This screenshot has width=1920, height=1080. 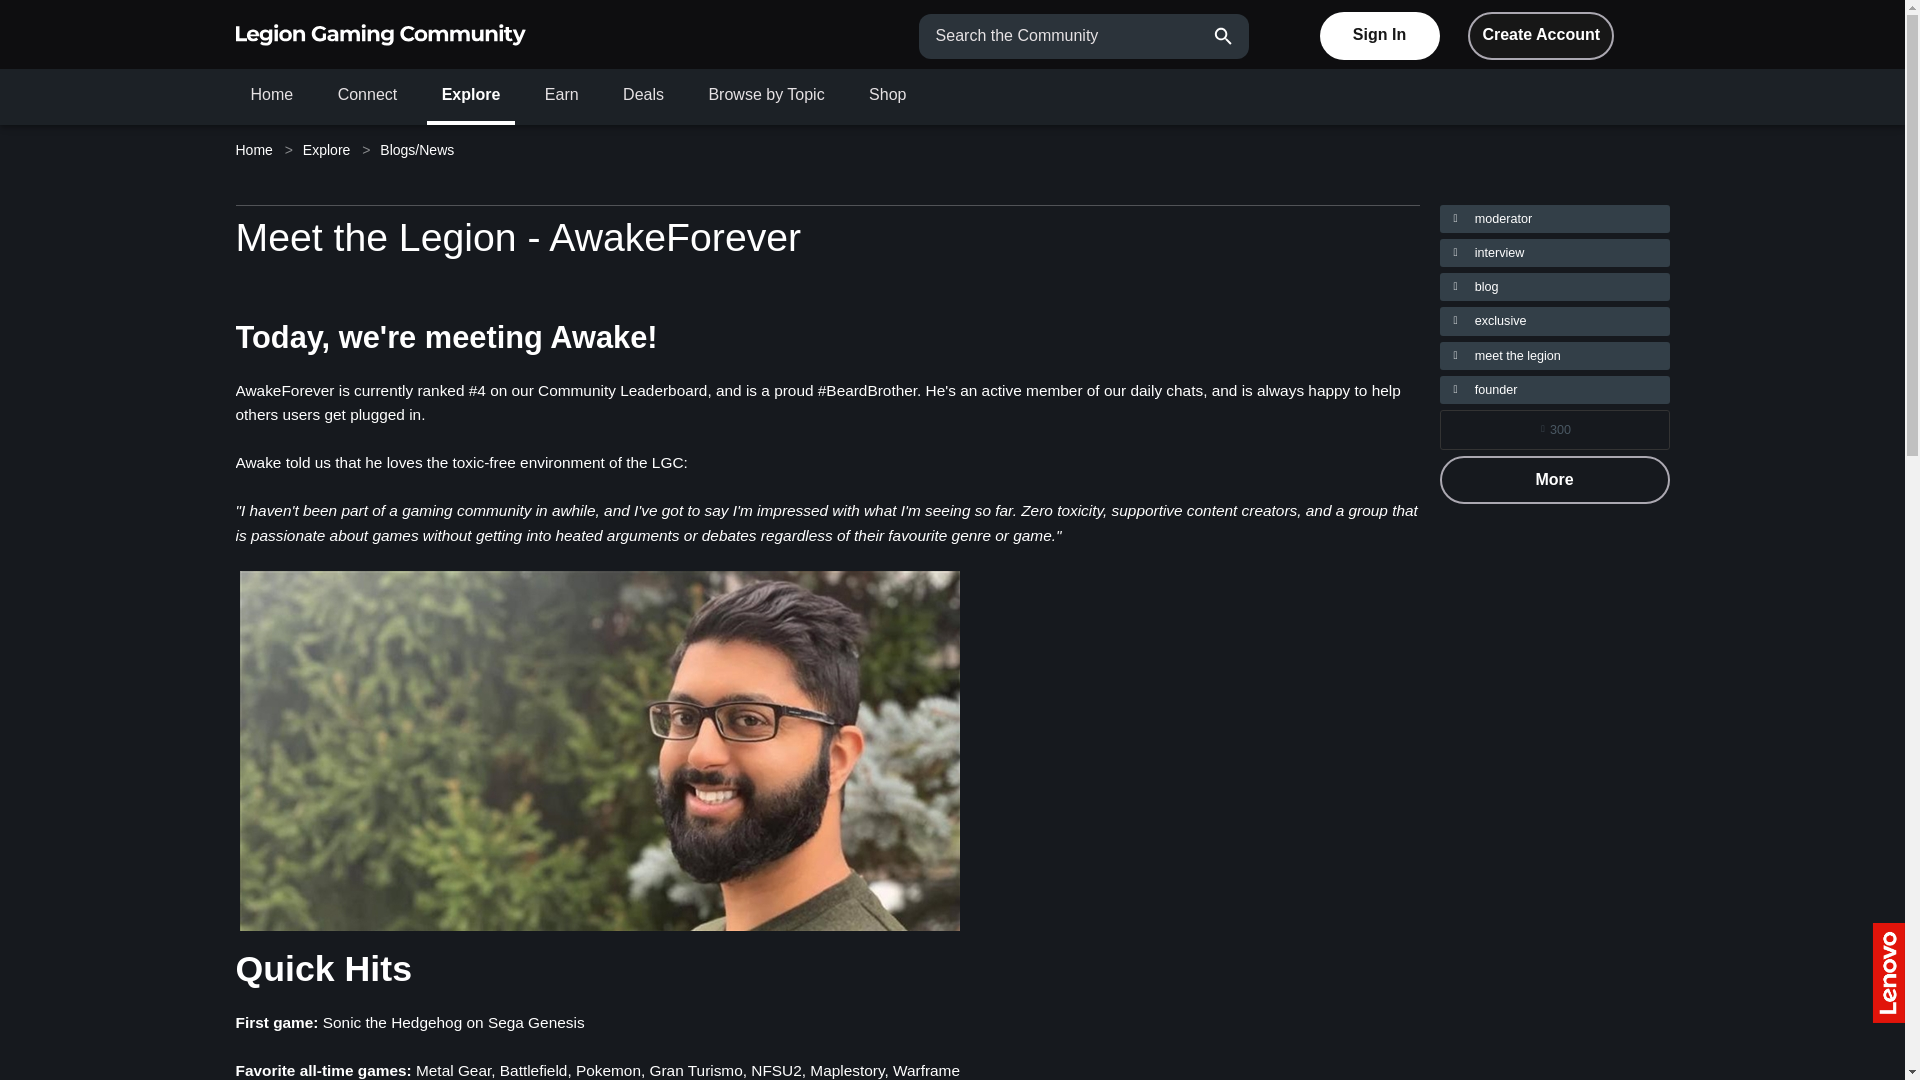 What do you see at coordinates (766, 94) in the screenshot?
I see `Browse by Topic` at bounding box center [766, 94].